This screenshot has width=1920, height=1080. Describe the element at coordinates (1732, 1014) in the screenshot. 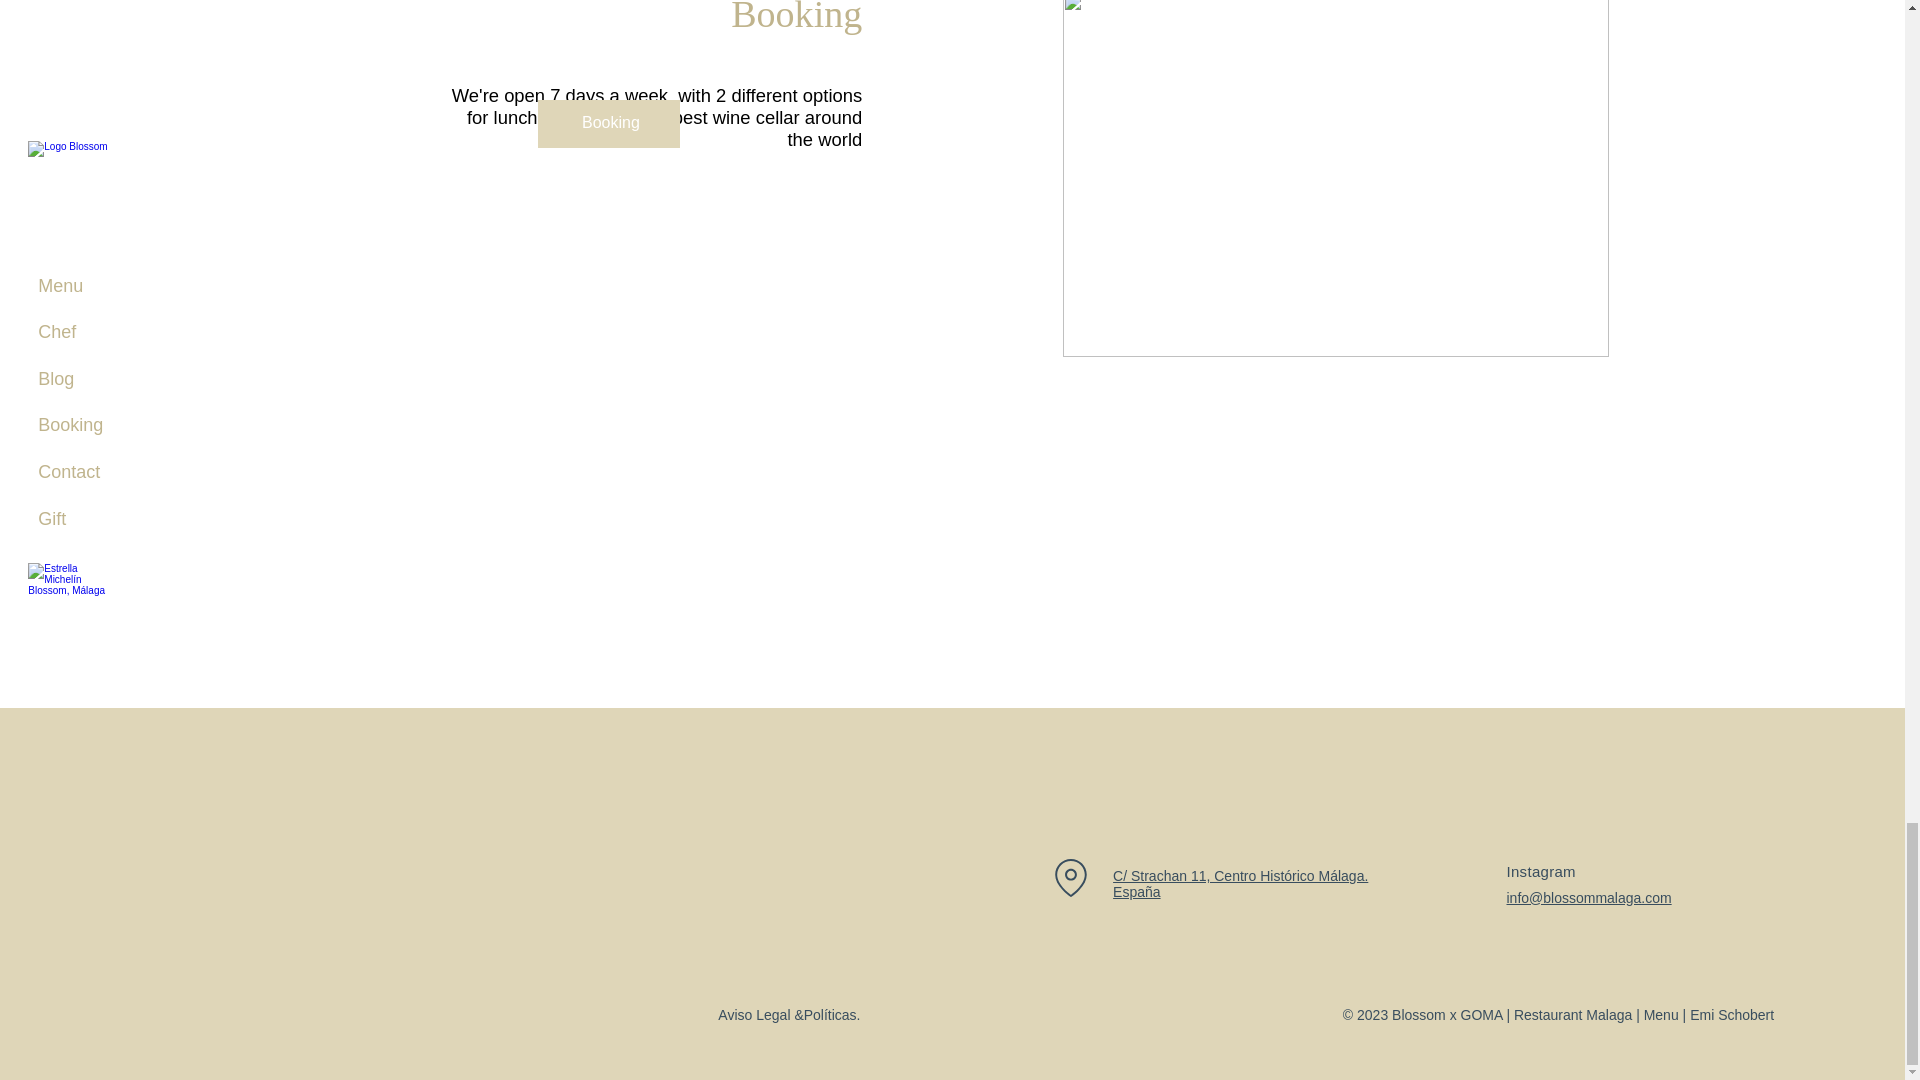

I see `Emi Schobert` at that location.